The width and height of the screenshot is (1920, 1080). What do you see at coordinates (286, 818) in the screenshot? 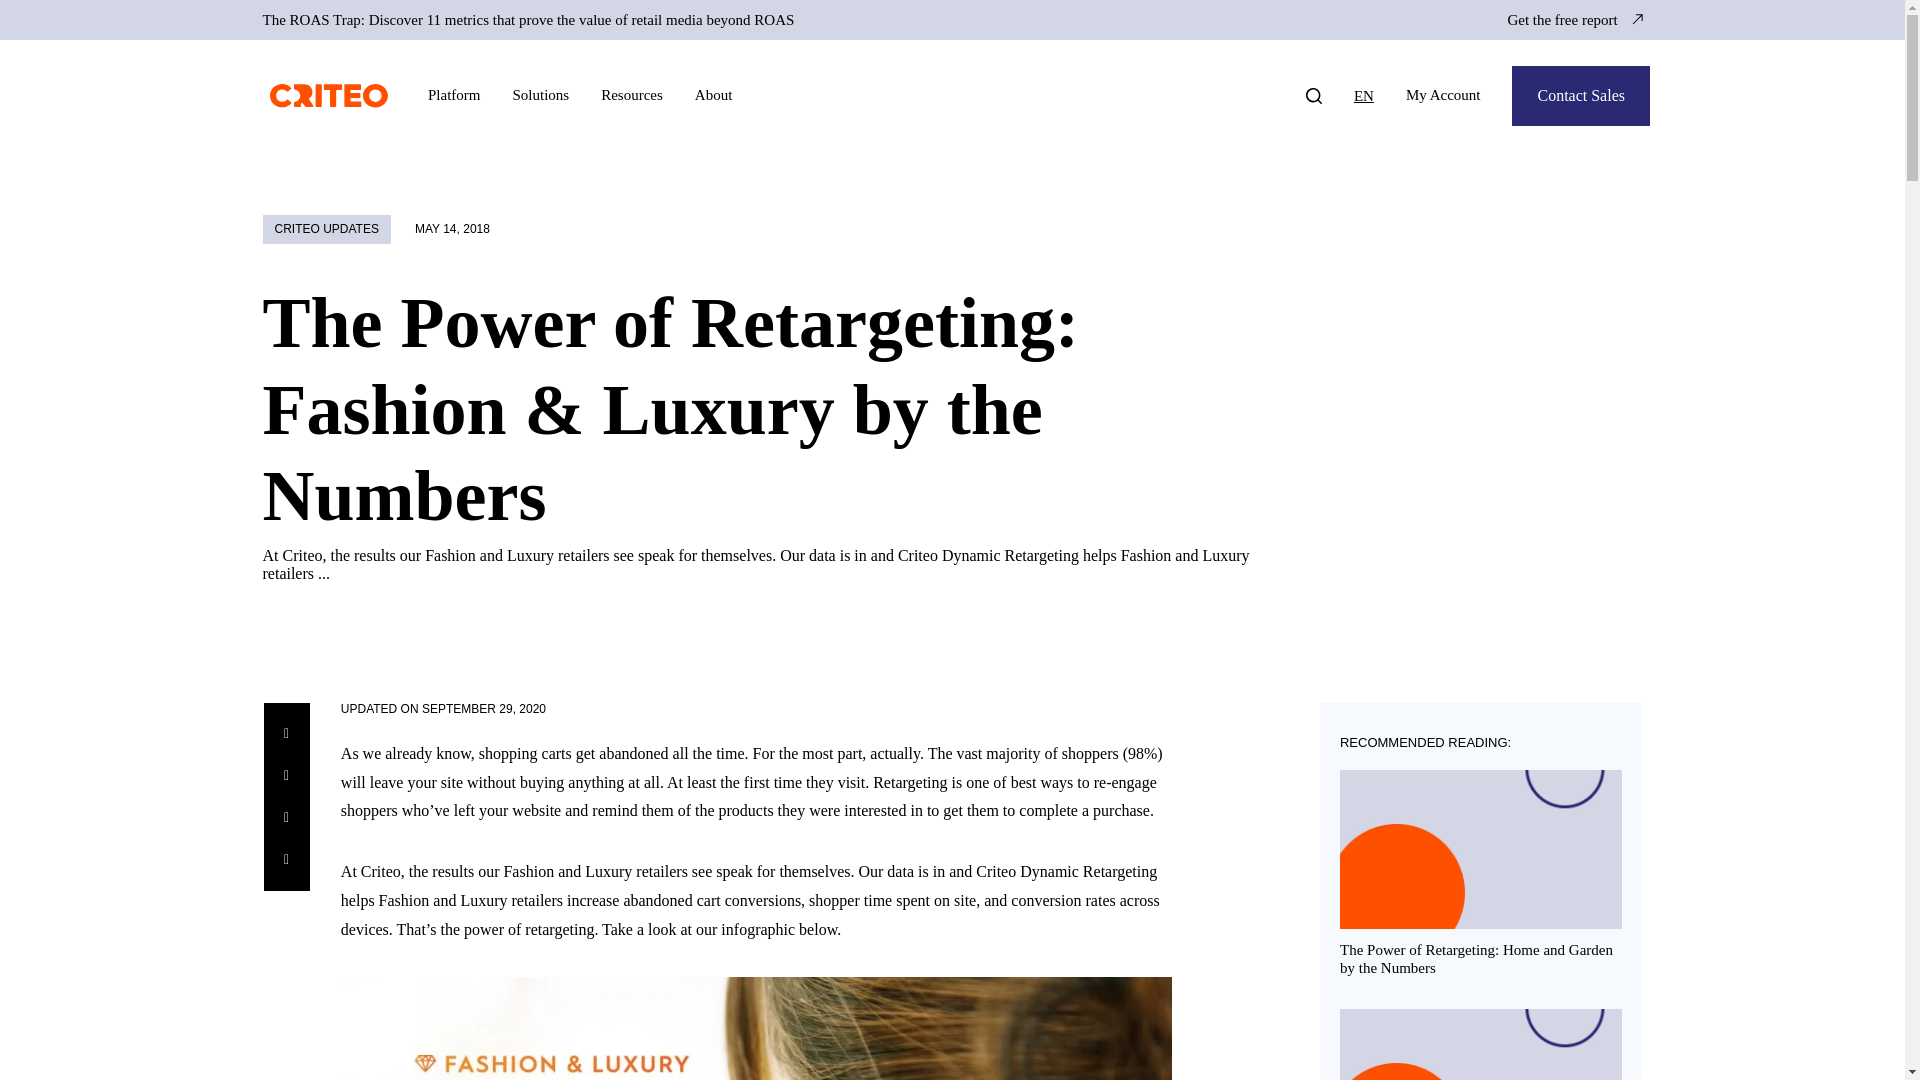
I see `Twitter` at bounding box center [286, 818].